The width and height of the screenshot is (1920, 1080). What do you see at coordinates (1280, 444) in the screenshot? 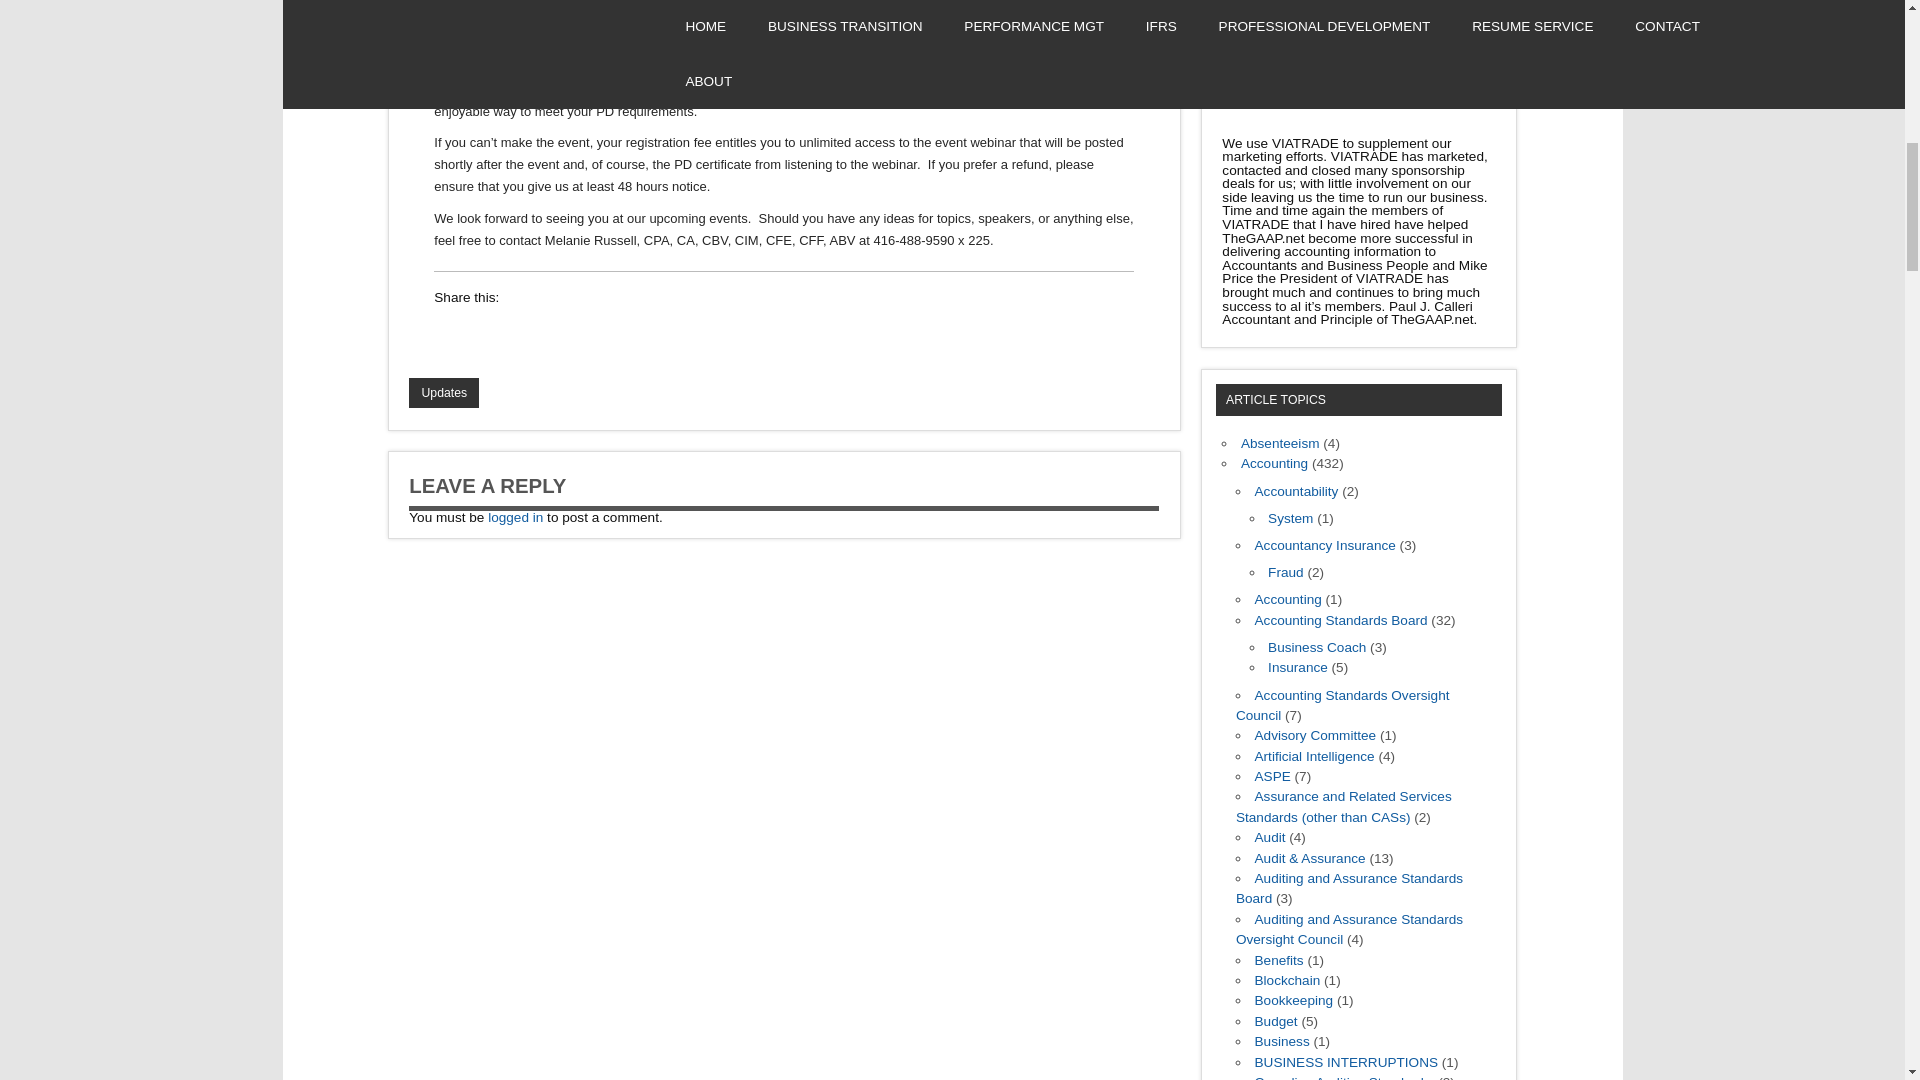
I see `Absenteeism` at bounding box center [1280, 444].